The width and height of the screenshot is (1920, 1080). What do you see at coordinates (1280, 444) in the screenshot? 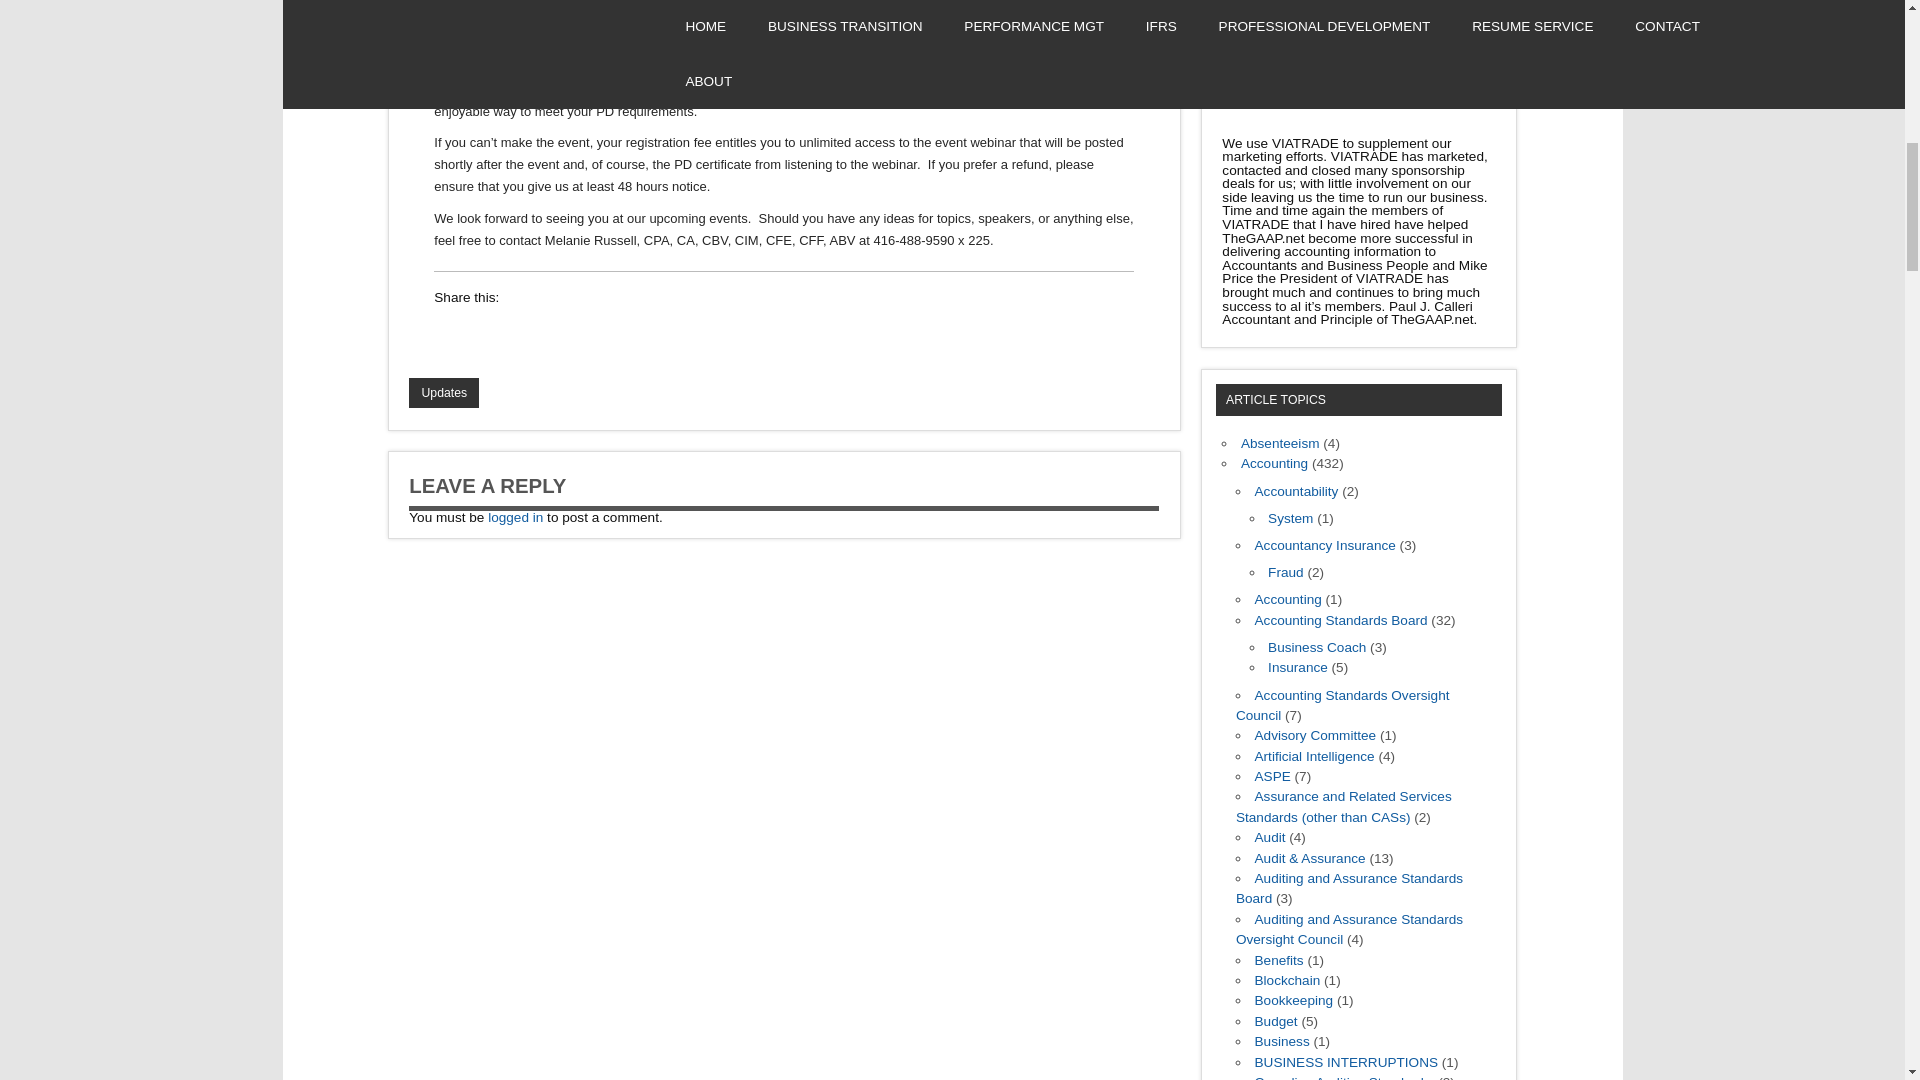
I see `Absenteeism` at bounding box center [1280, 444].